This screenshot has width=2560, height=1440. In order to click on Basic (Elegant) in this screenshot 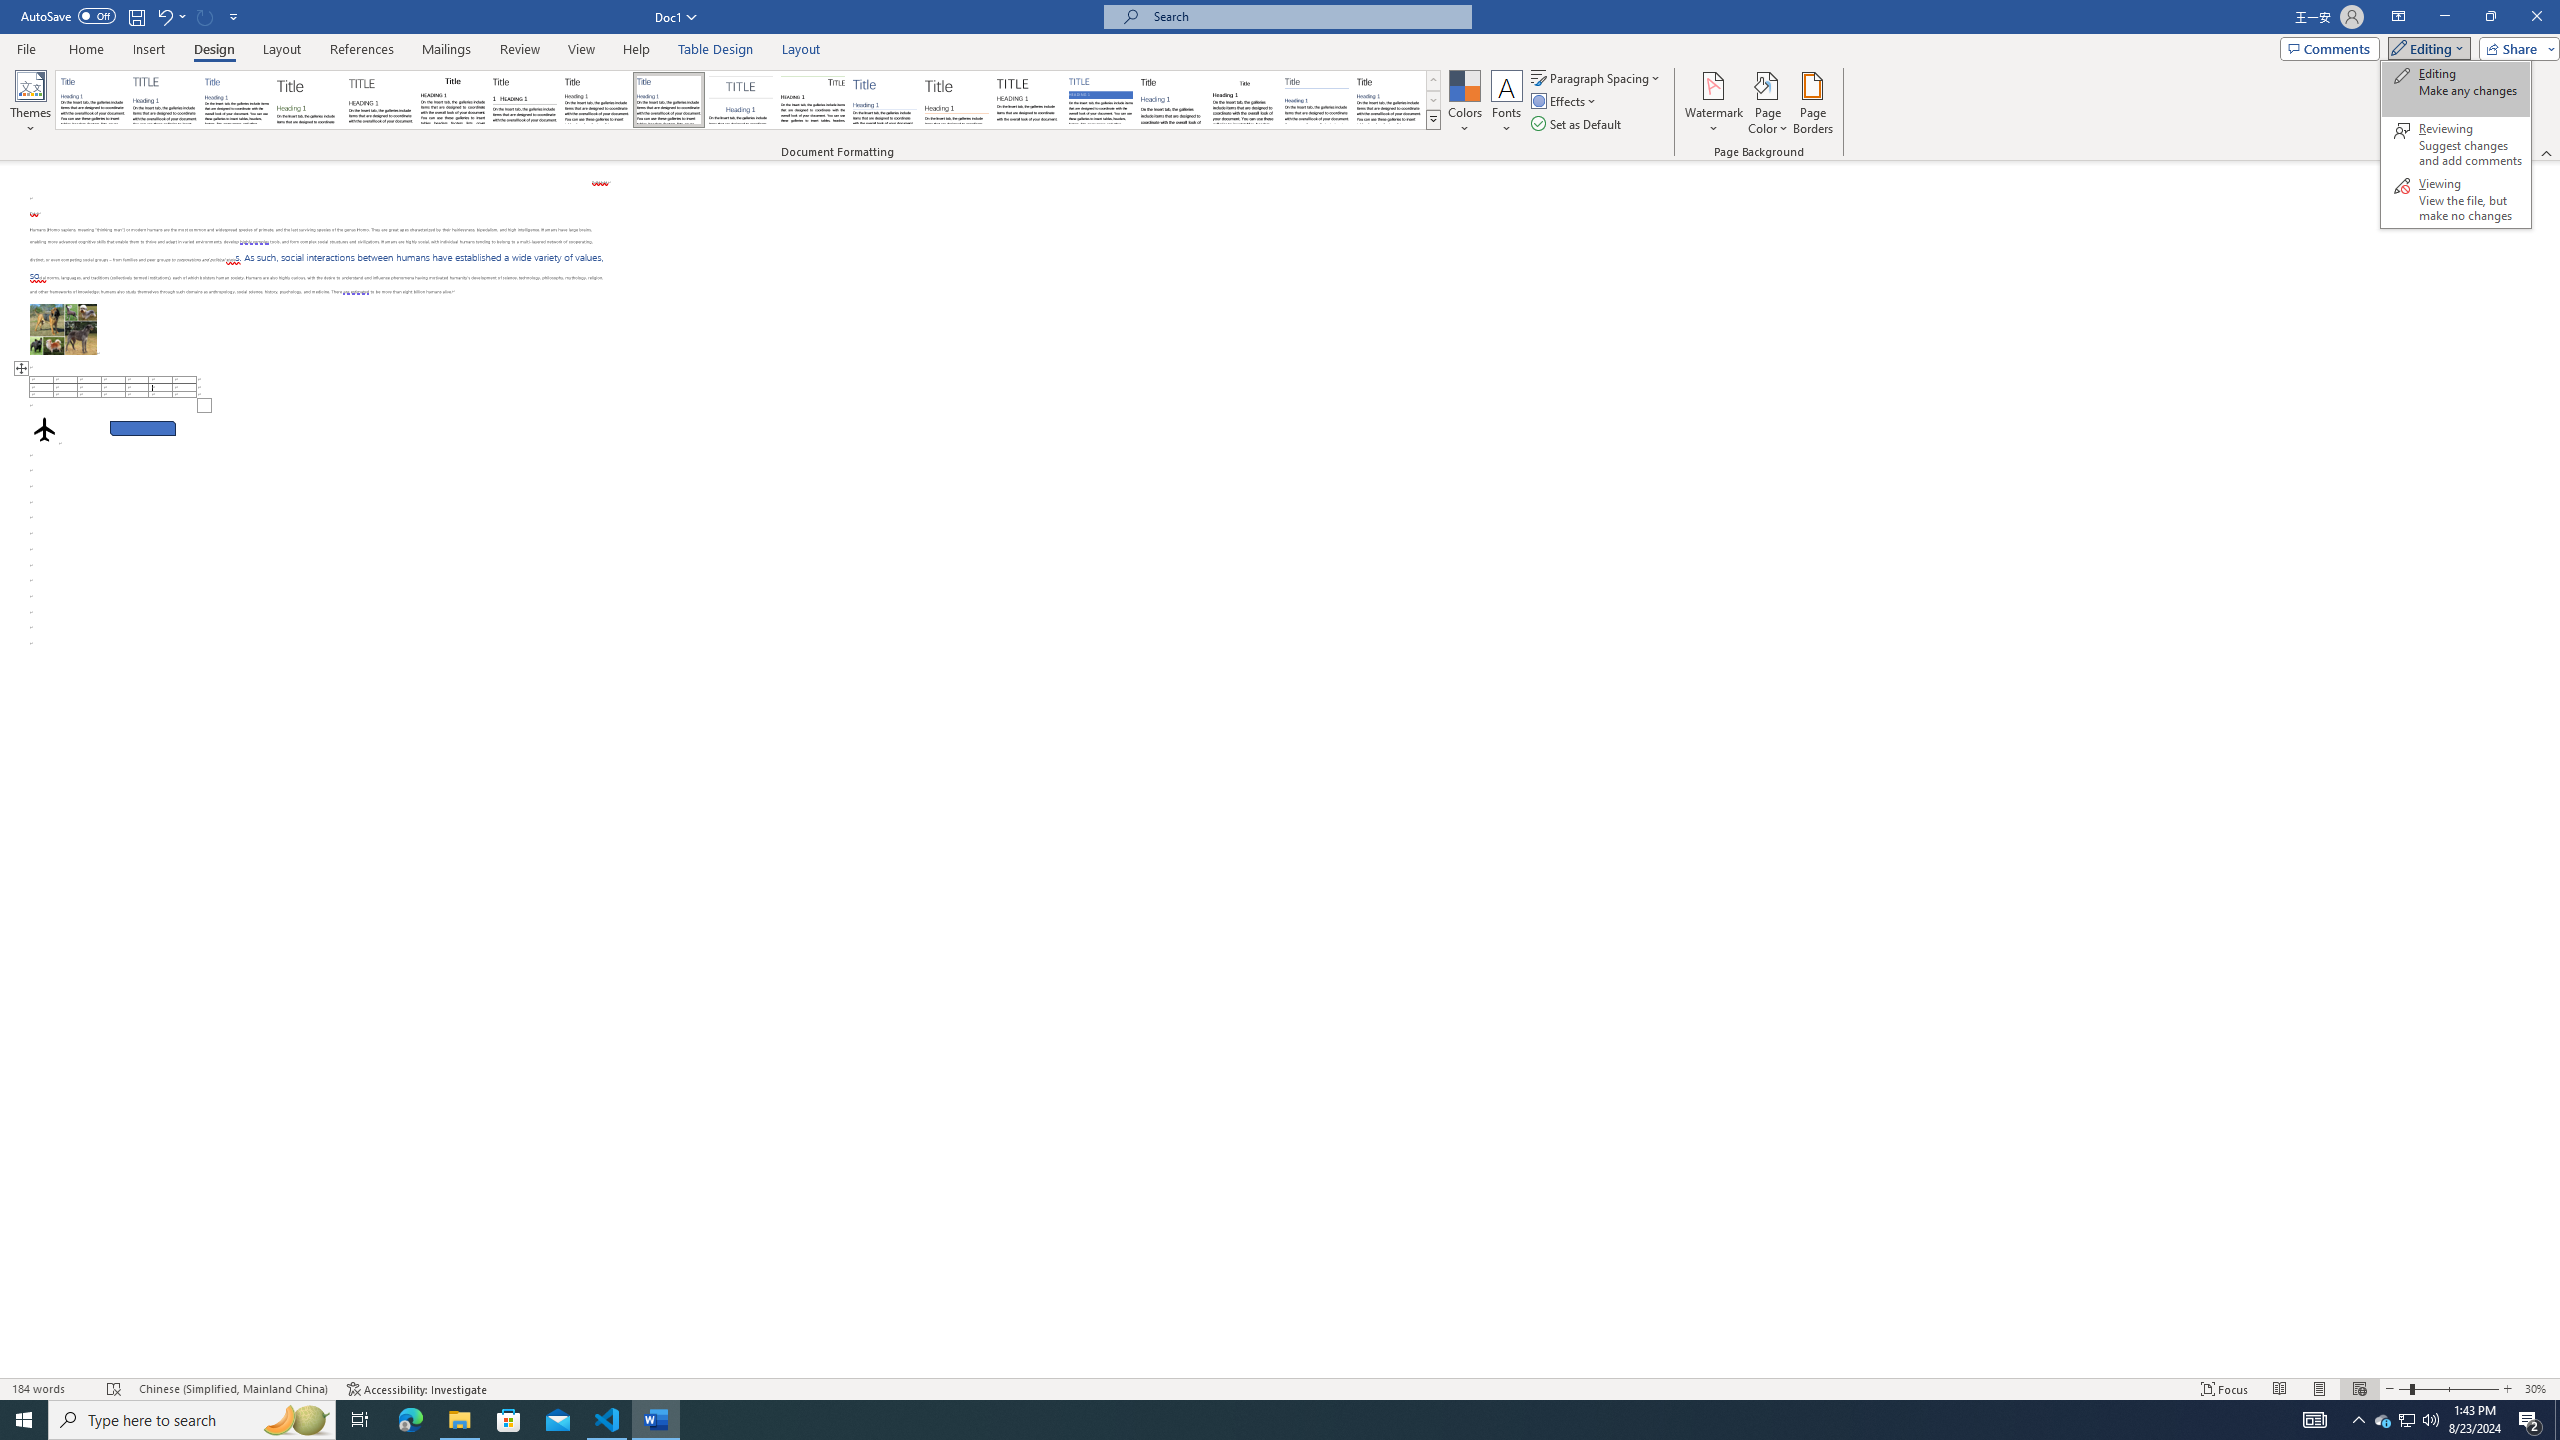, I will do `click(165, 100)`.